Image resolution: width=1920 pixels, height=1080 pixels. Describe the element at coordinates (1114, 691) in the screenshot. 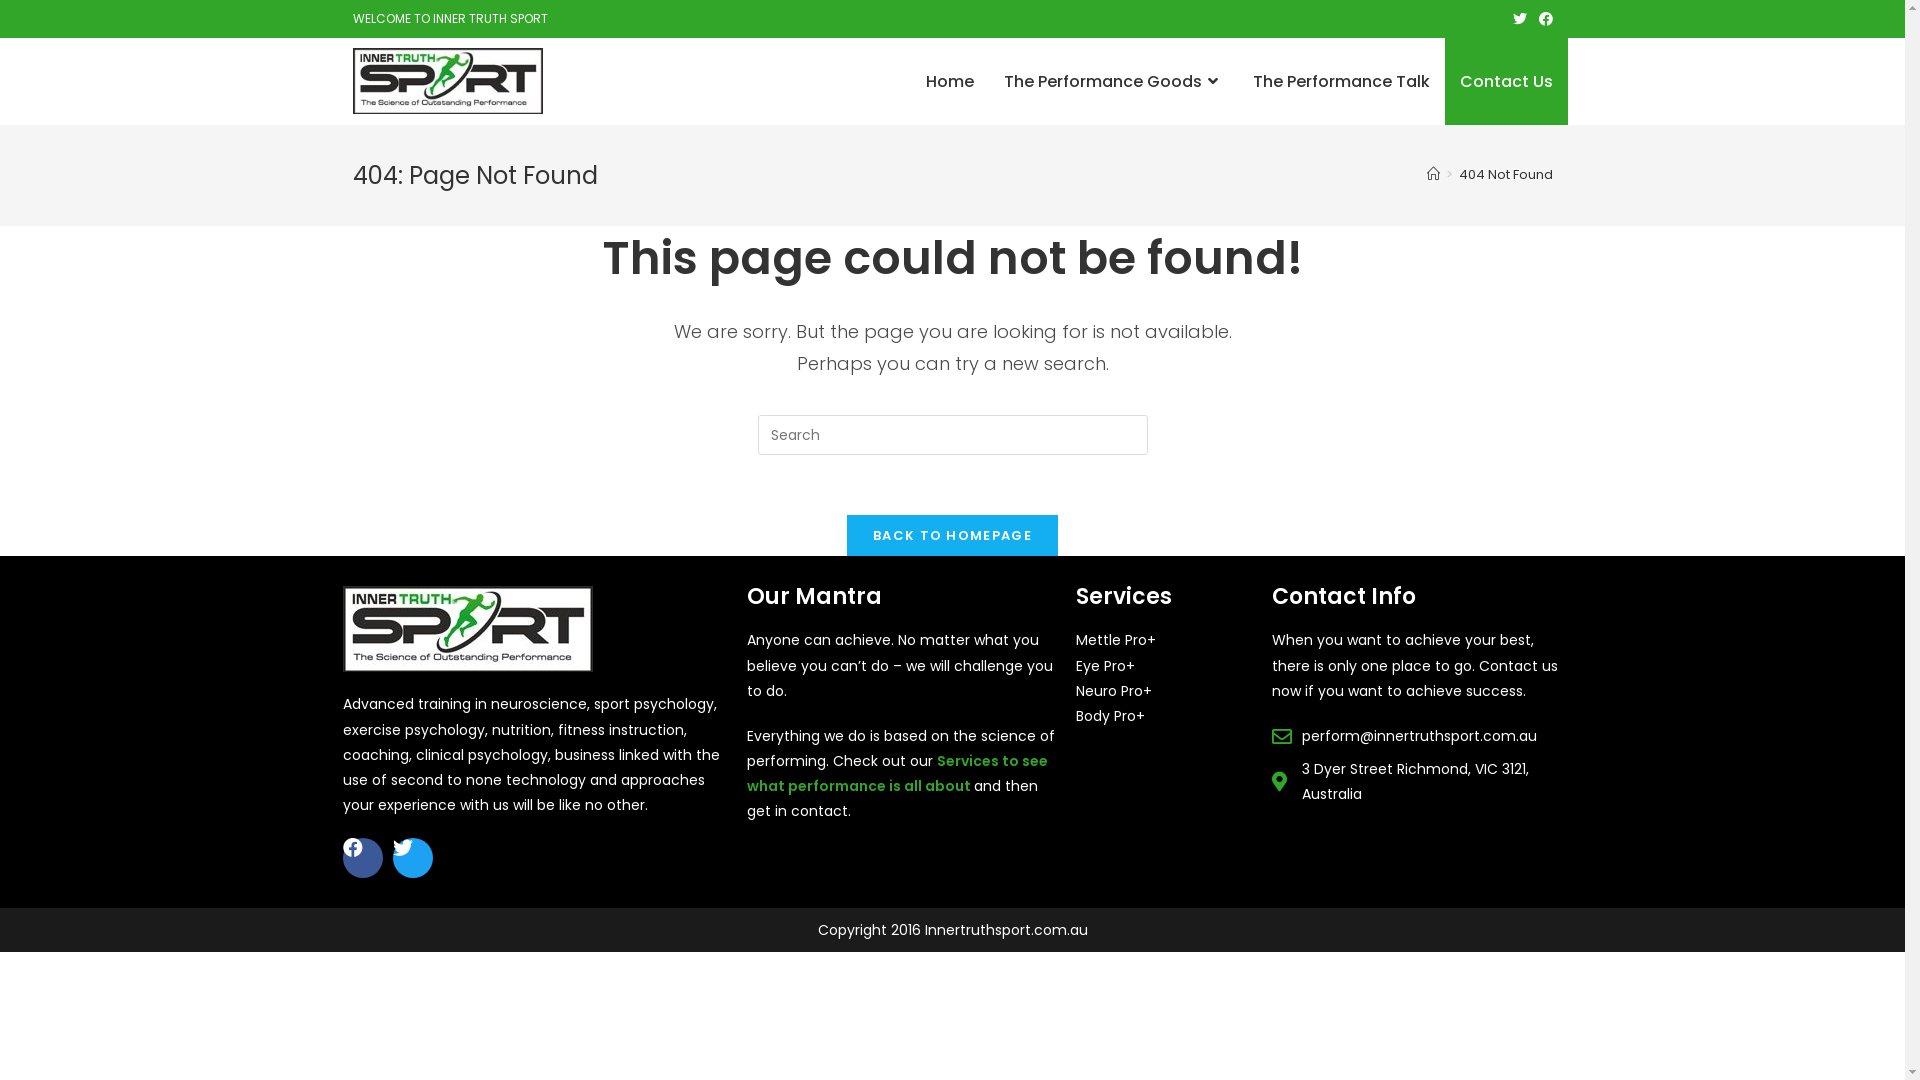

I see `Neuro Pro+` at that location.